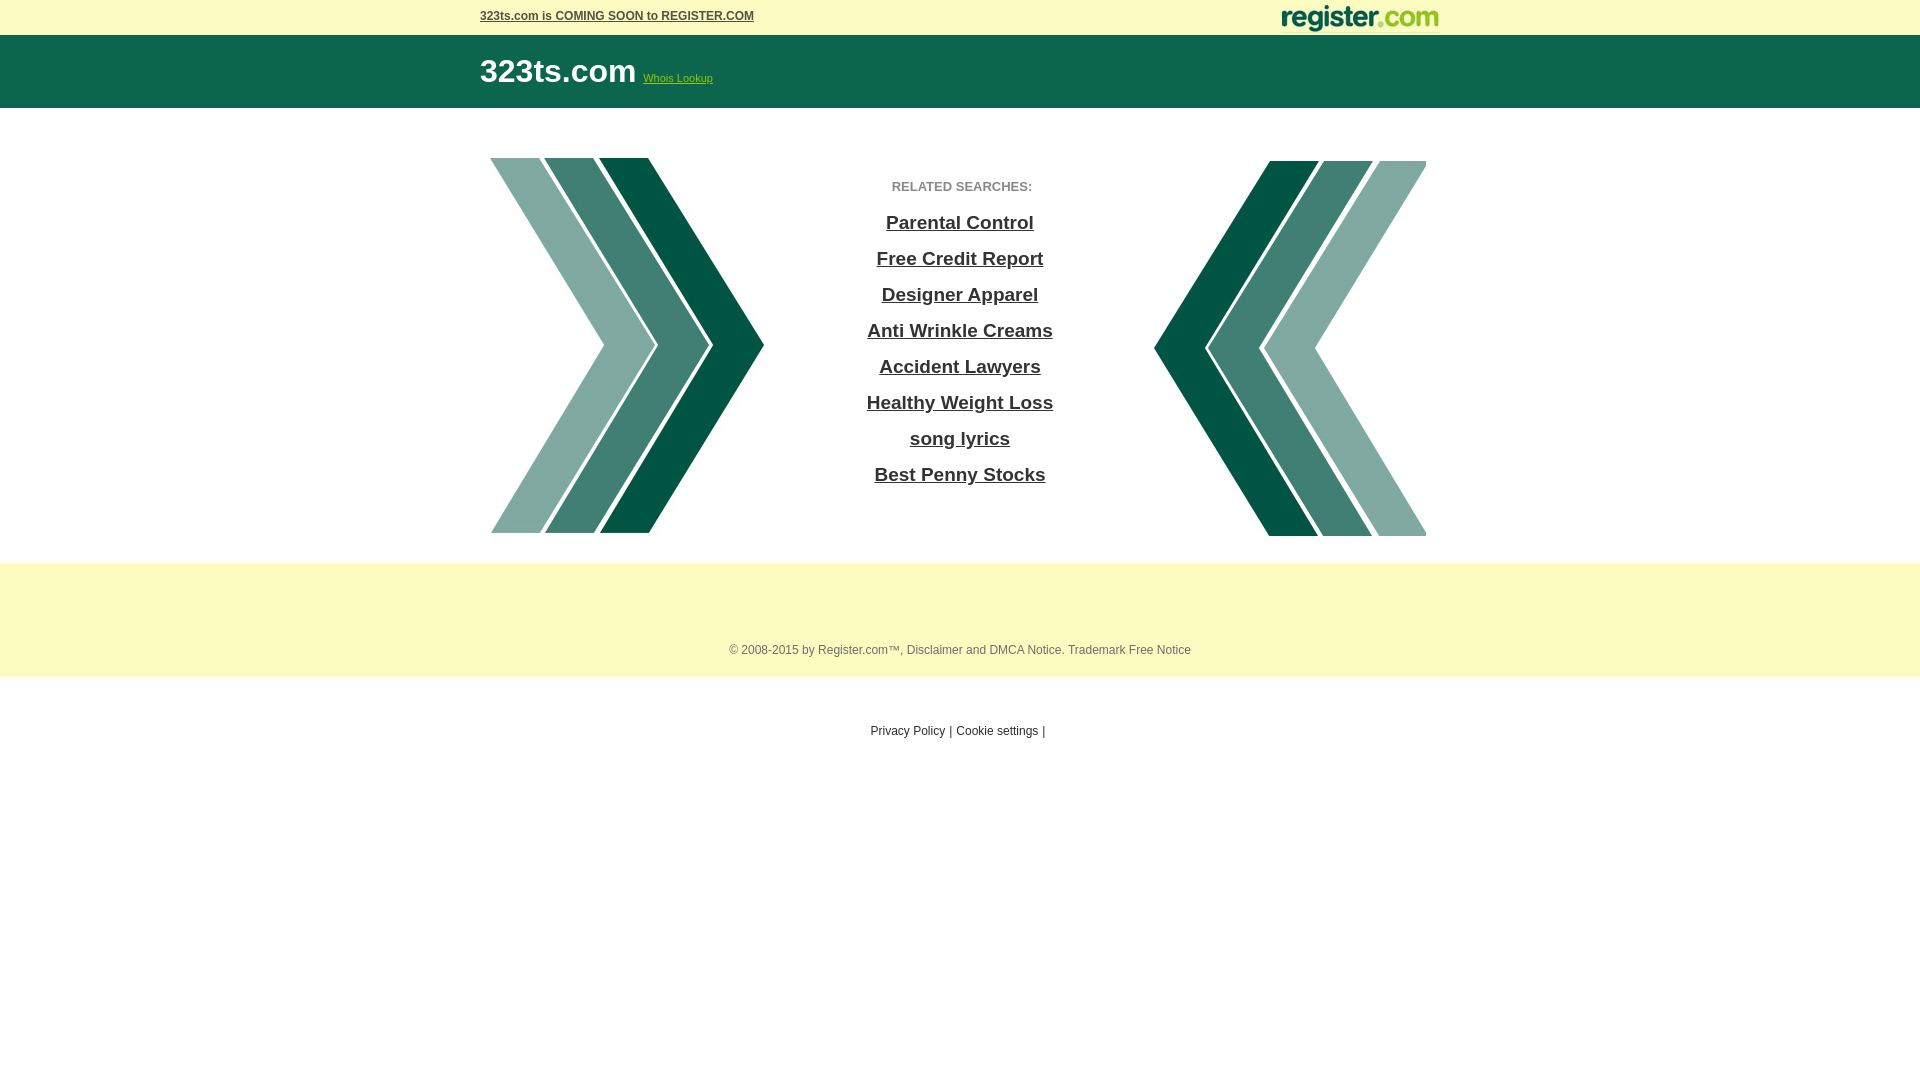  Describe the element at coordinates (960, 259) in the screenshot. I see `Free Credit Report` at that location.